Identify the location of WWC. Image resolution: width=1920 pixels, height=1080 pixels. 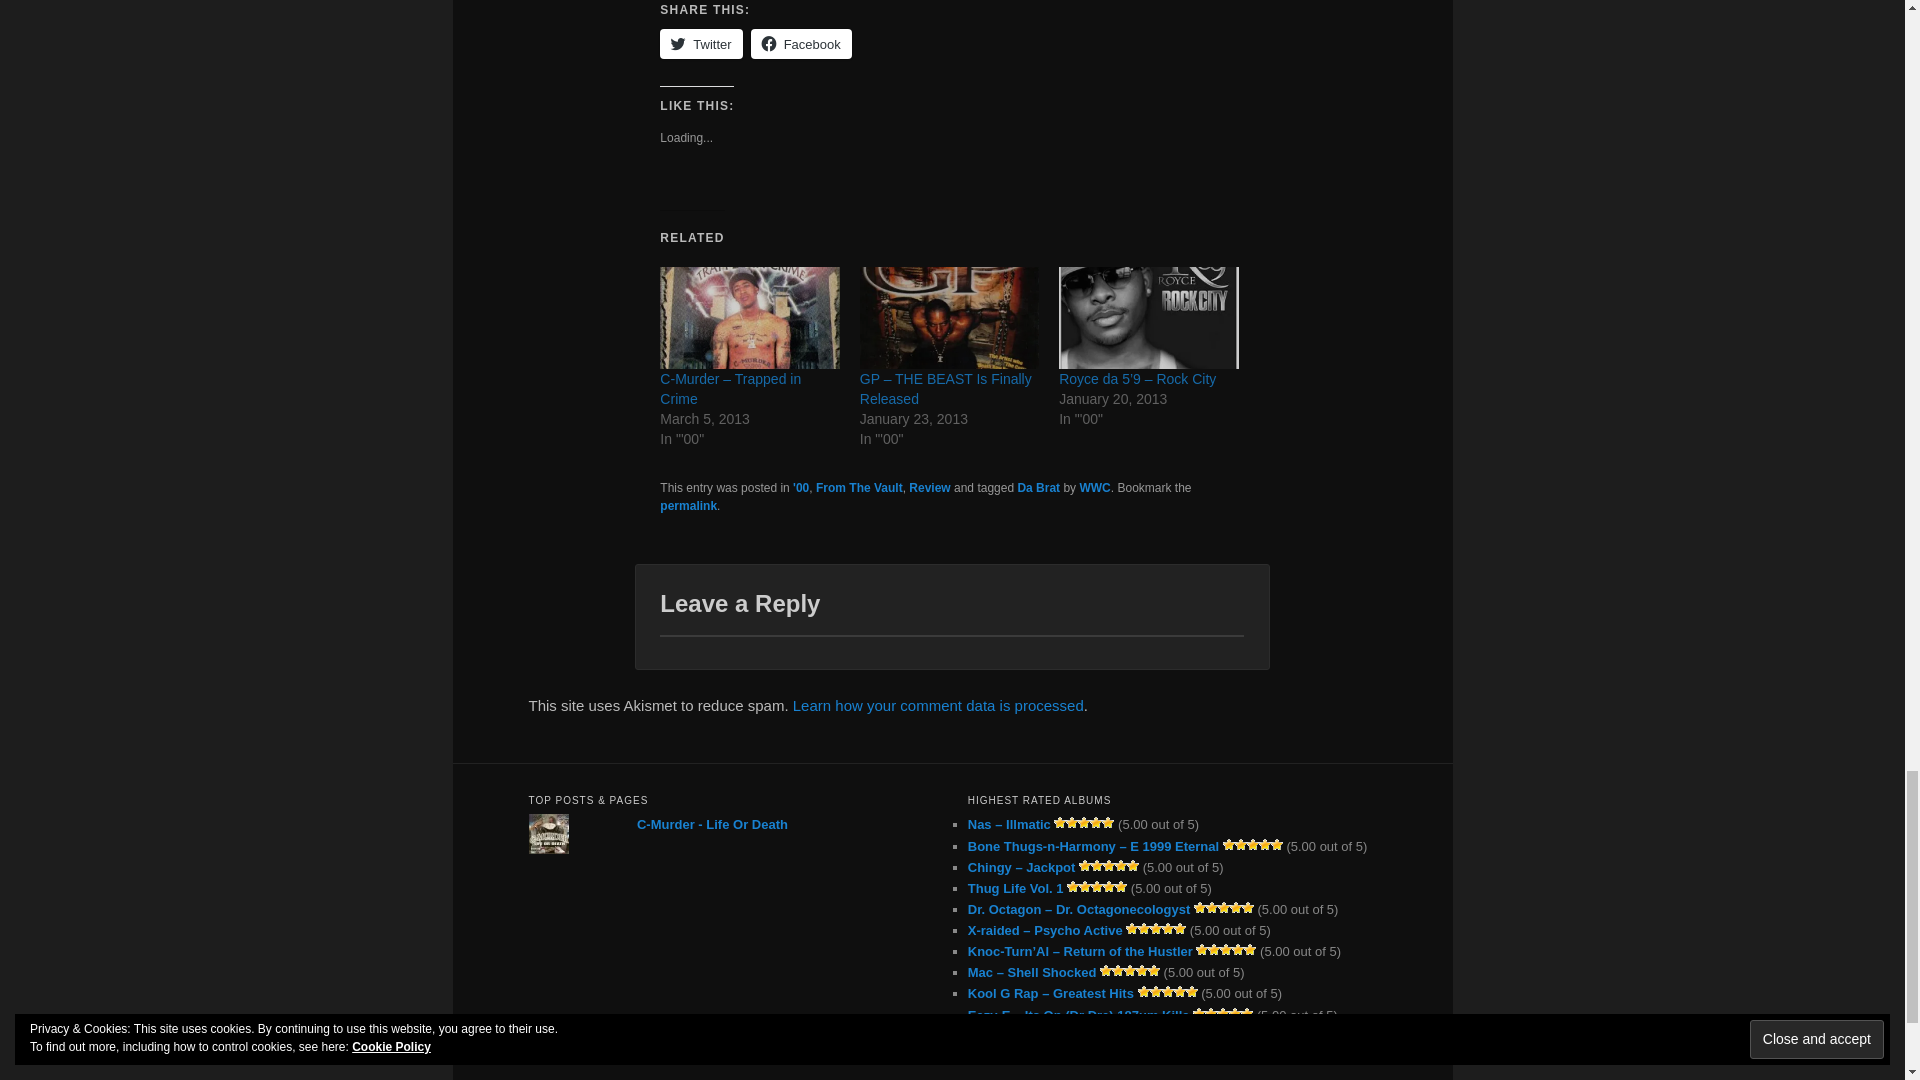
(1094, 487).